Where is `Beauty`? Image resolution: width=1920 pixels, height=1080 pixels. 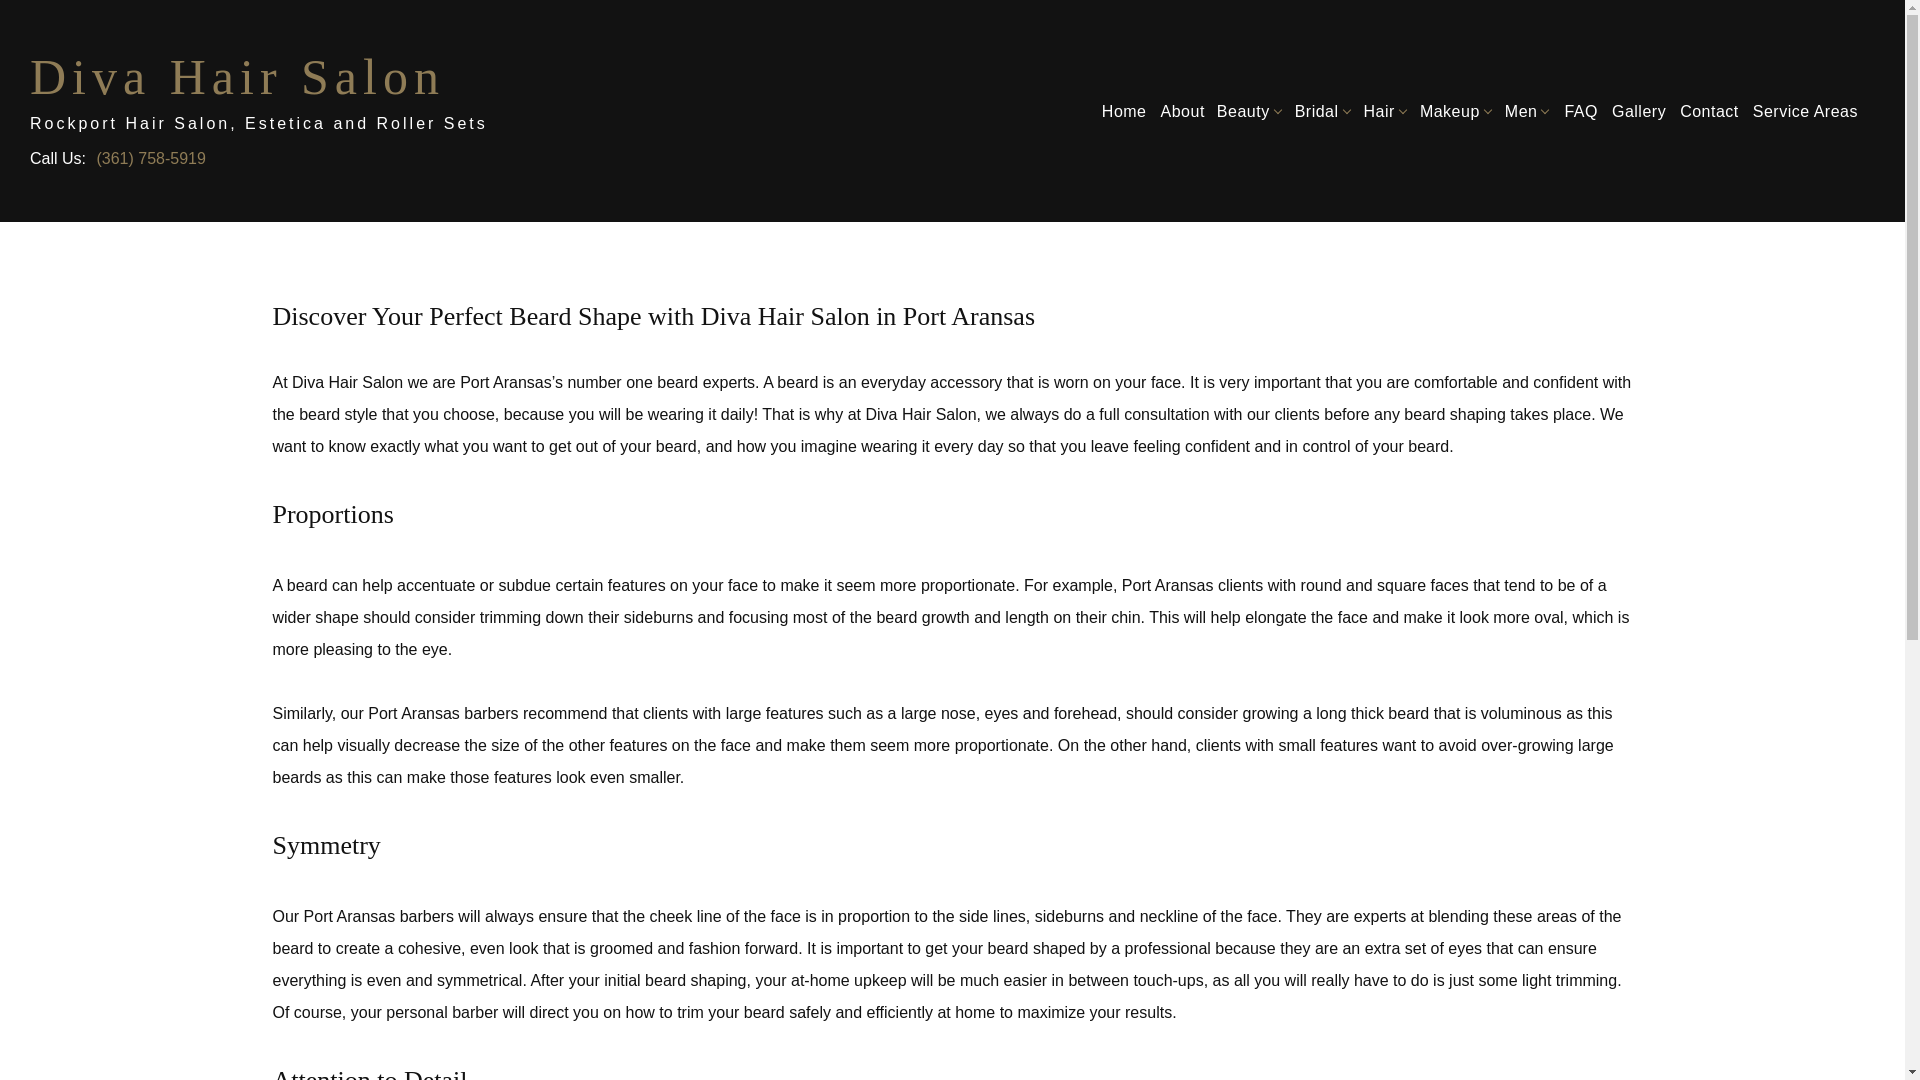
Beauty is located at coordinates (1250, 110).